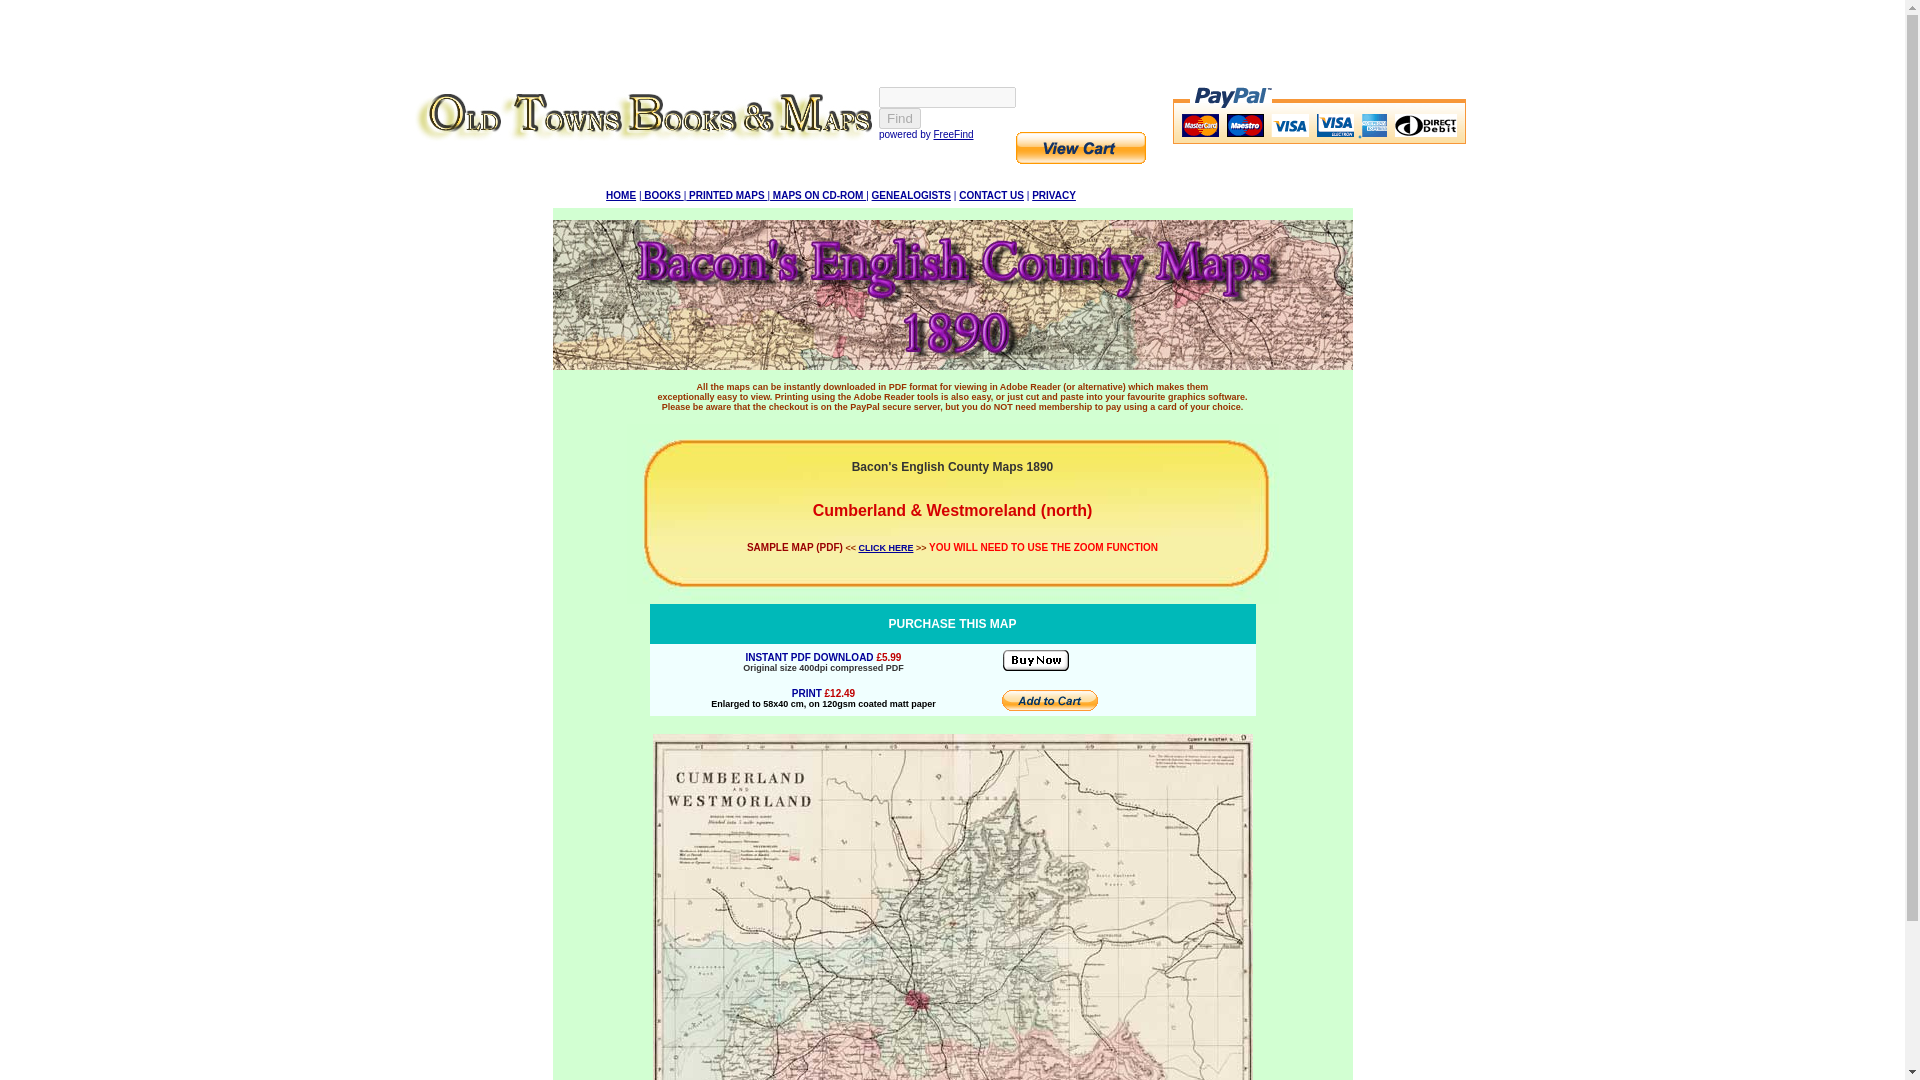  Describe the element at coordinates (662, 195) in the screenshot. I see `BOOKS` at that location.